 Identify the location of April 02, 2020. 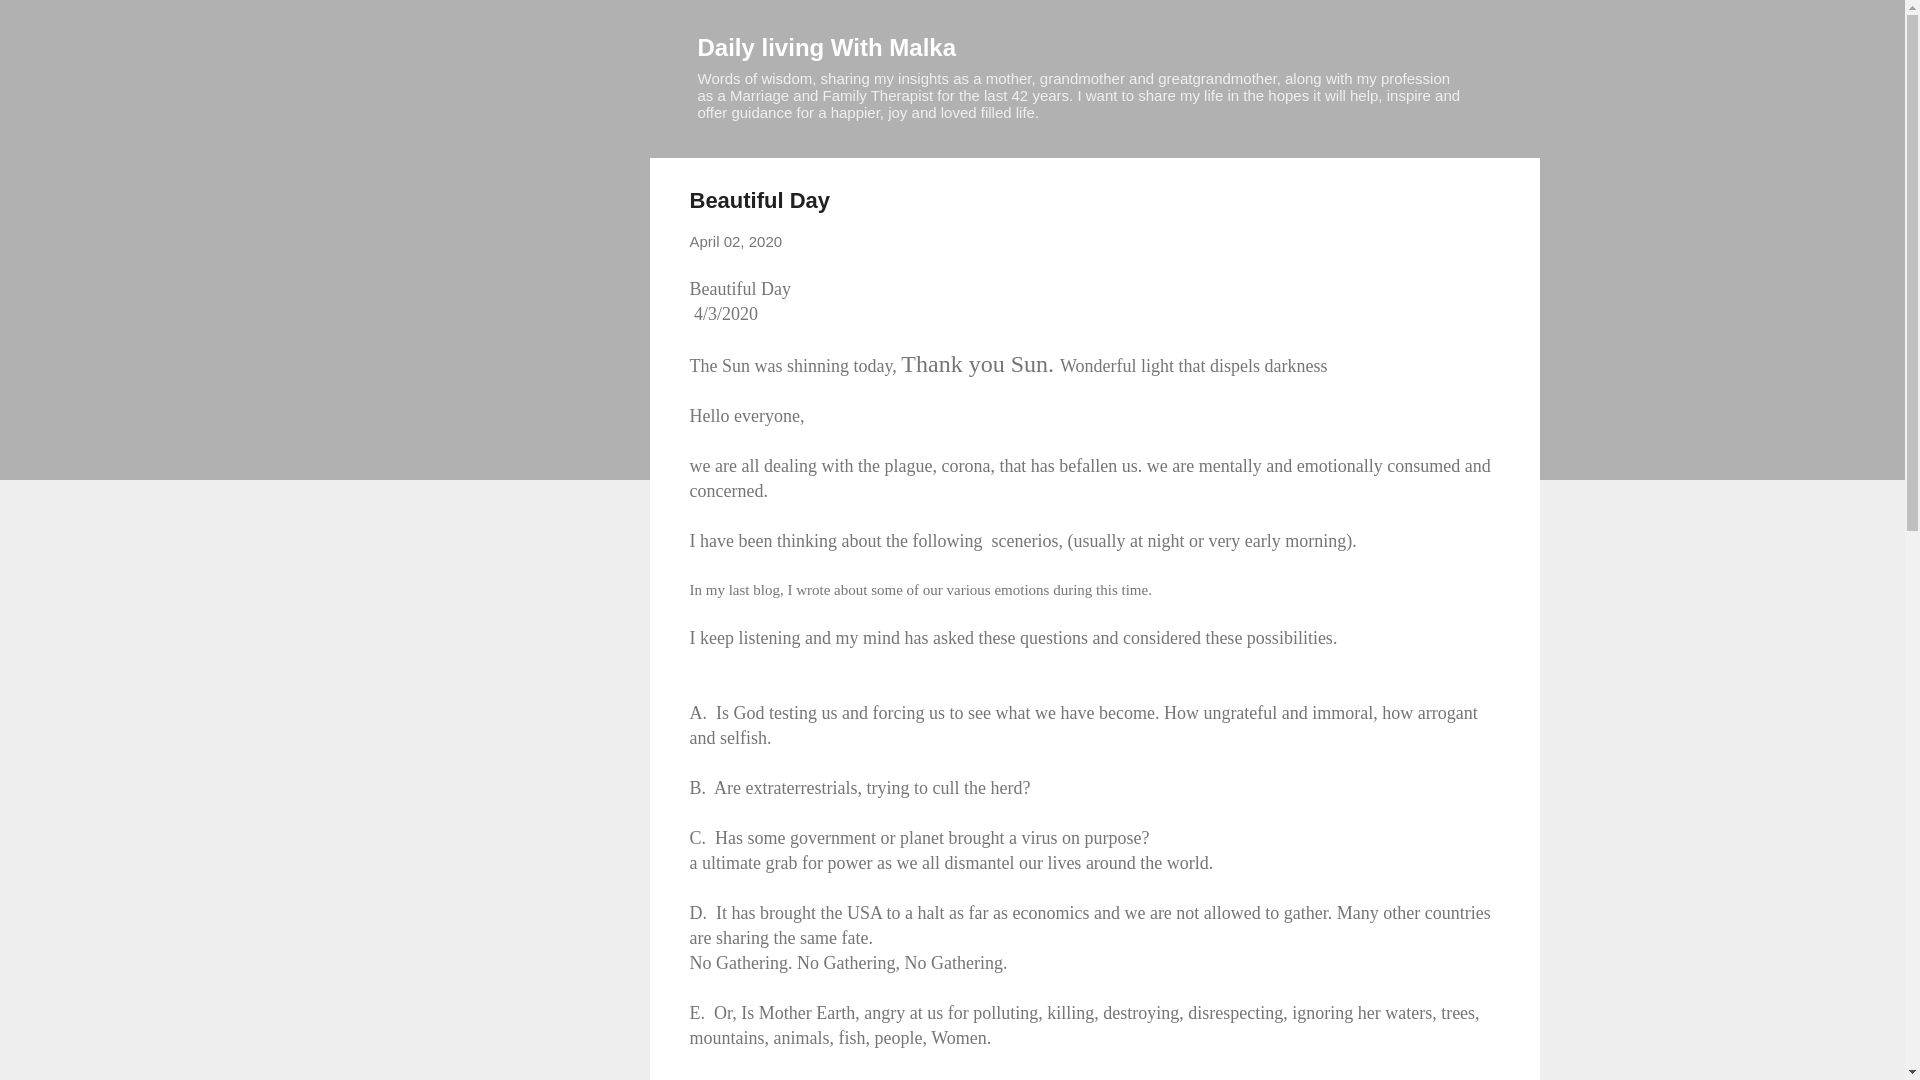
(736, 241).